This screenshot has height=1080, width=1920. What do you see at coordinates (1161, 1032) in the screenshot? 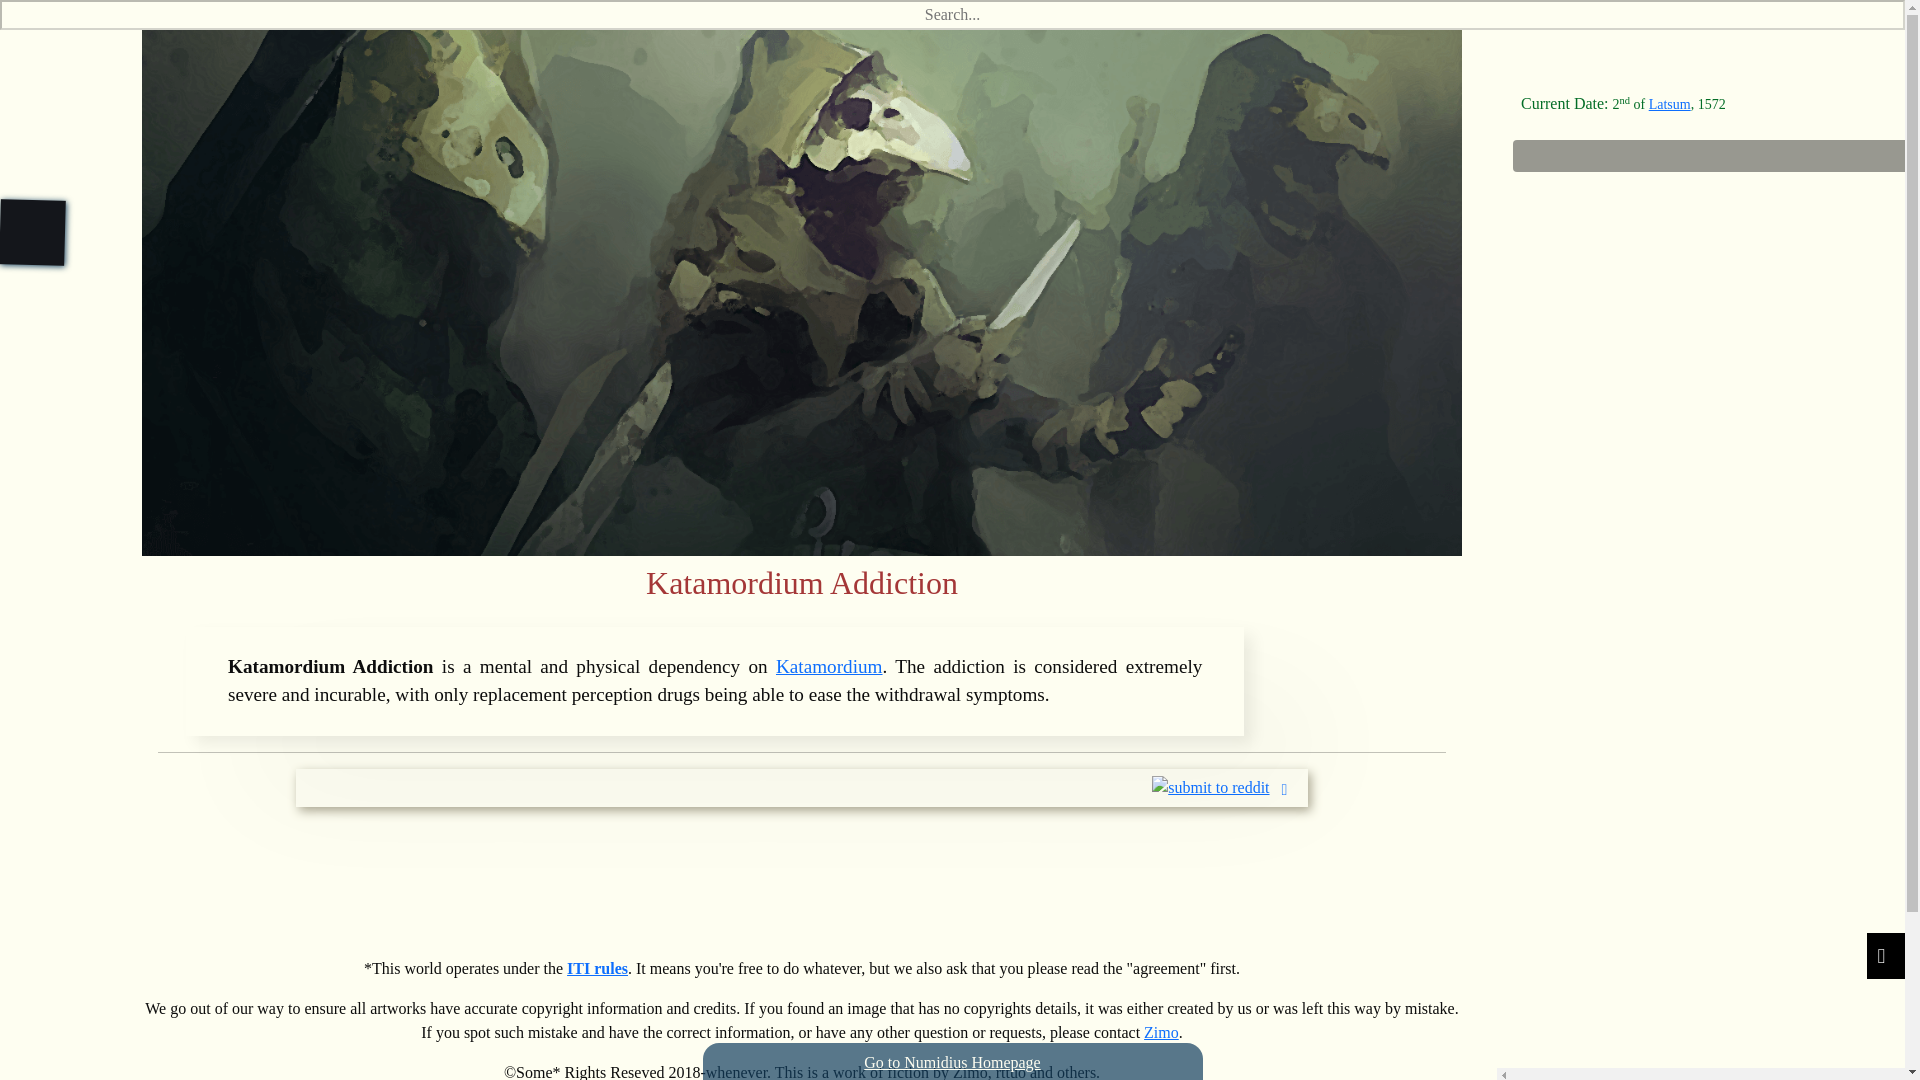
I see `Zimo` at bounding box center [1161, 1032].